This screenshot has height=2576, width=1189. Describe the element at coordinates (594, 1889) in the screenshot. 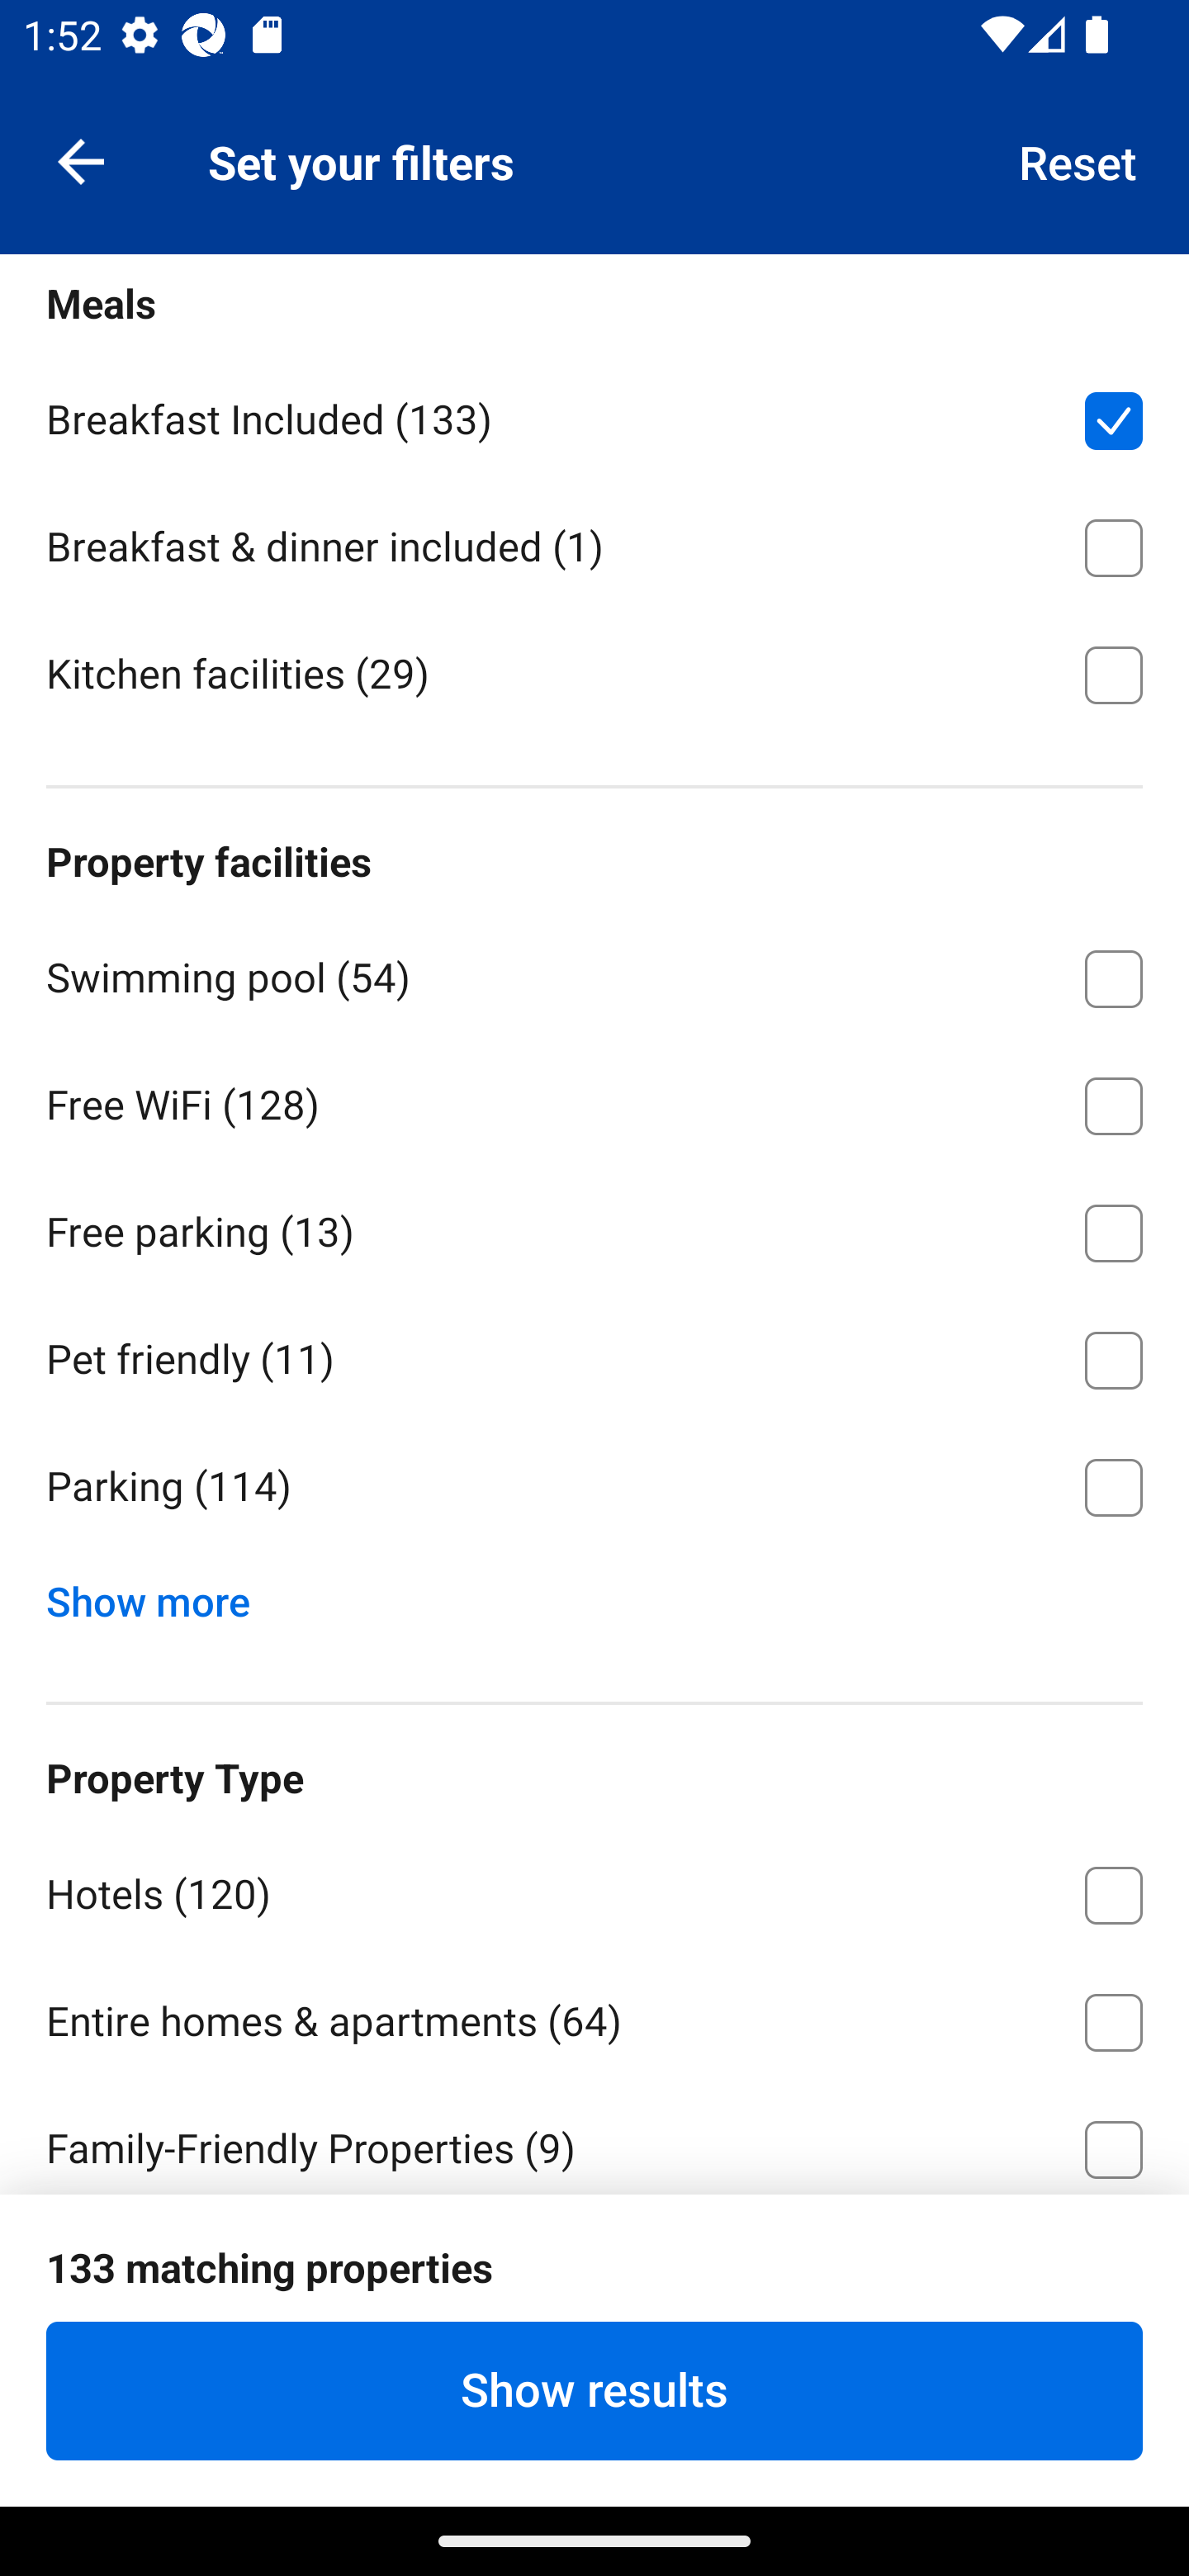

I see `Hotels ⁦(120)` at that location.